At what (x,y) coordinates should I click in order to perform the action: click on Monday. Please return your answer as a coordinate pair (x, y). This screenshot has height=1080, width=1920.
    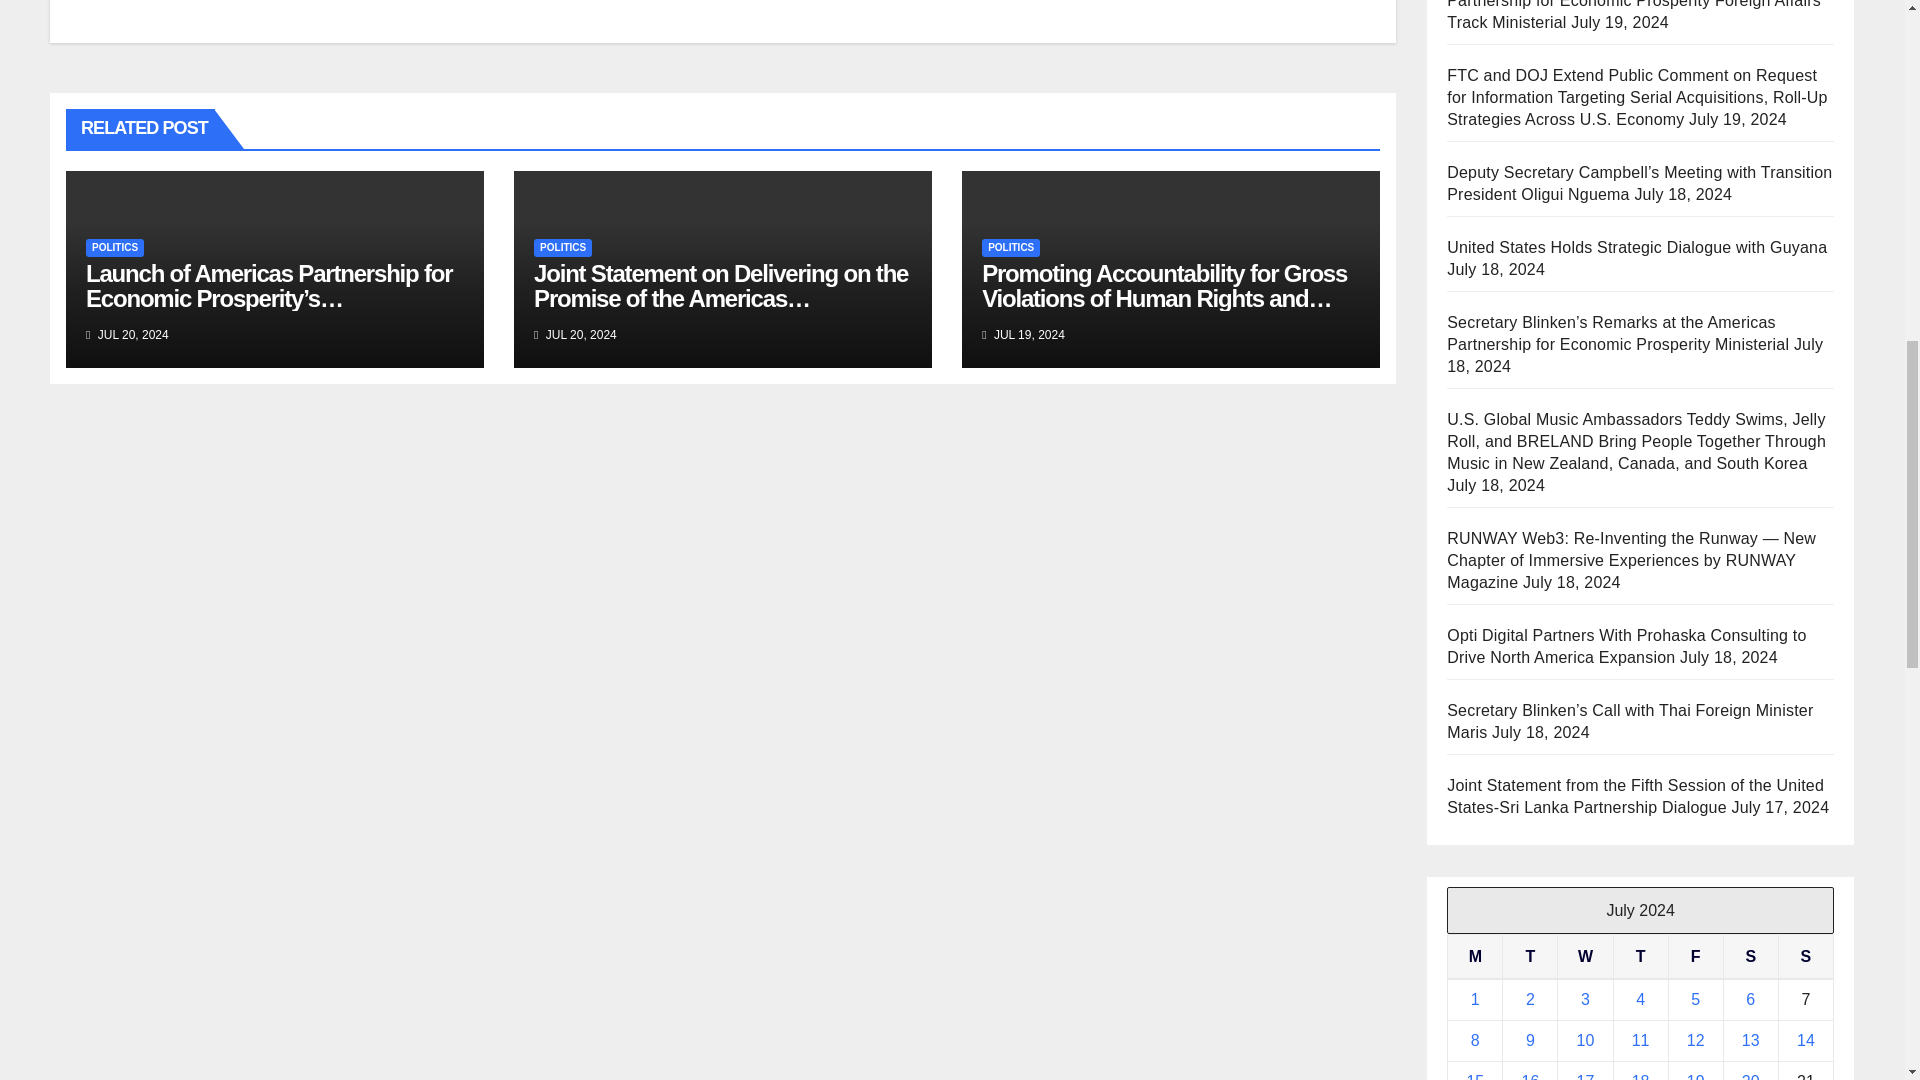
    Looking at the image, I should click on (1475, 956).